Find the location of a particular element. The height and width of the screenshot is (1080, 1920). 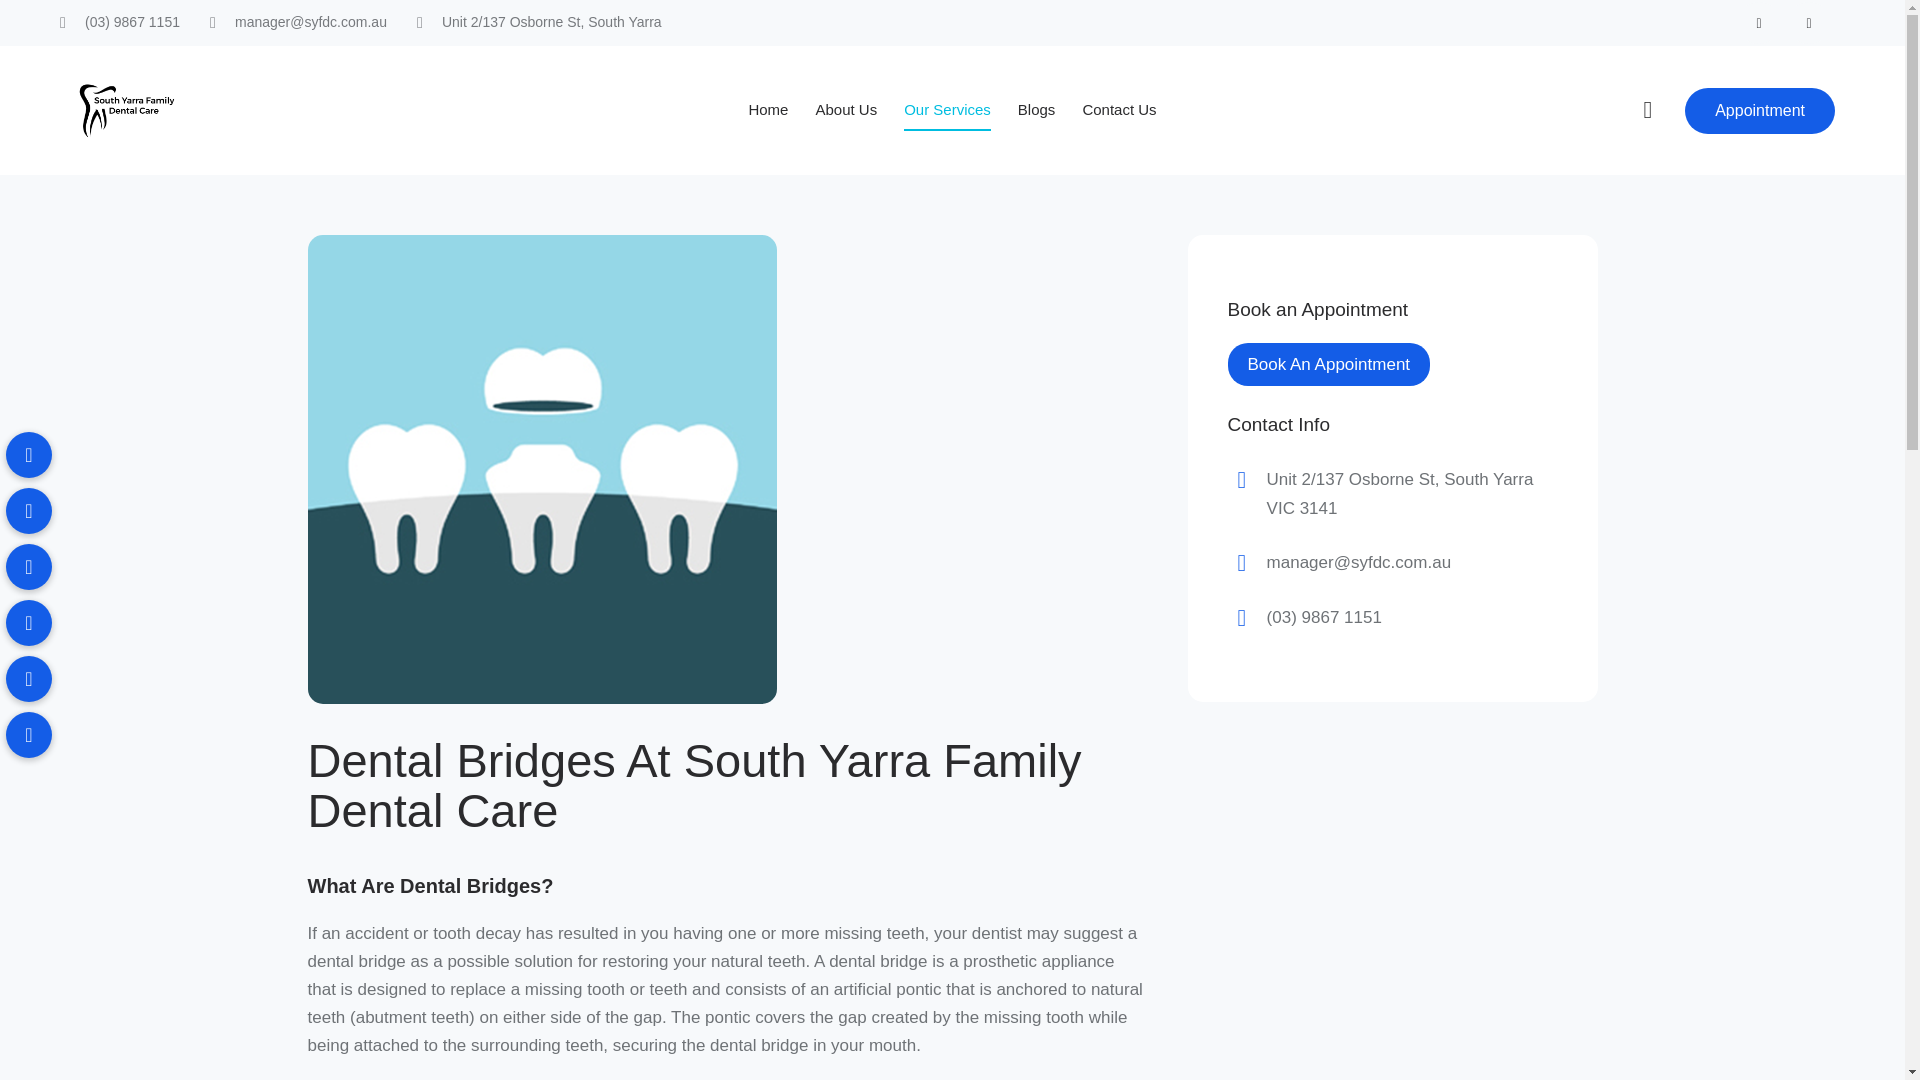

About Us is located at coordinates (846, 111).